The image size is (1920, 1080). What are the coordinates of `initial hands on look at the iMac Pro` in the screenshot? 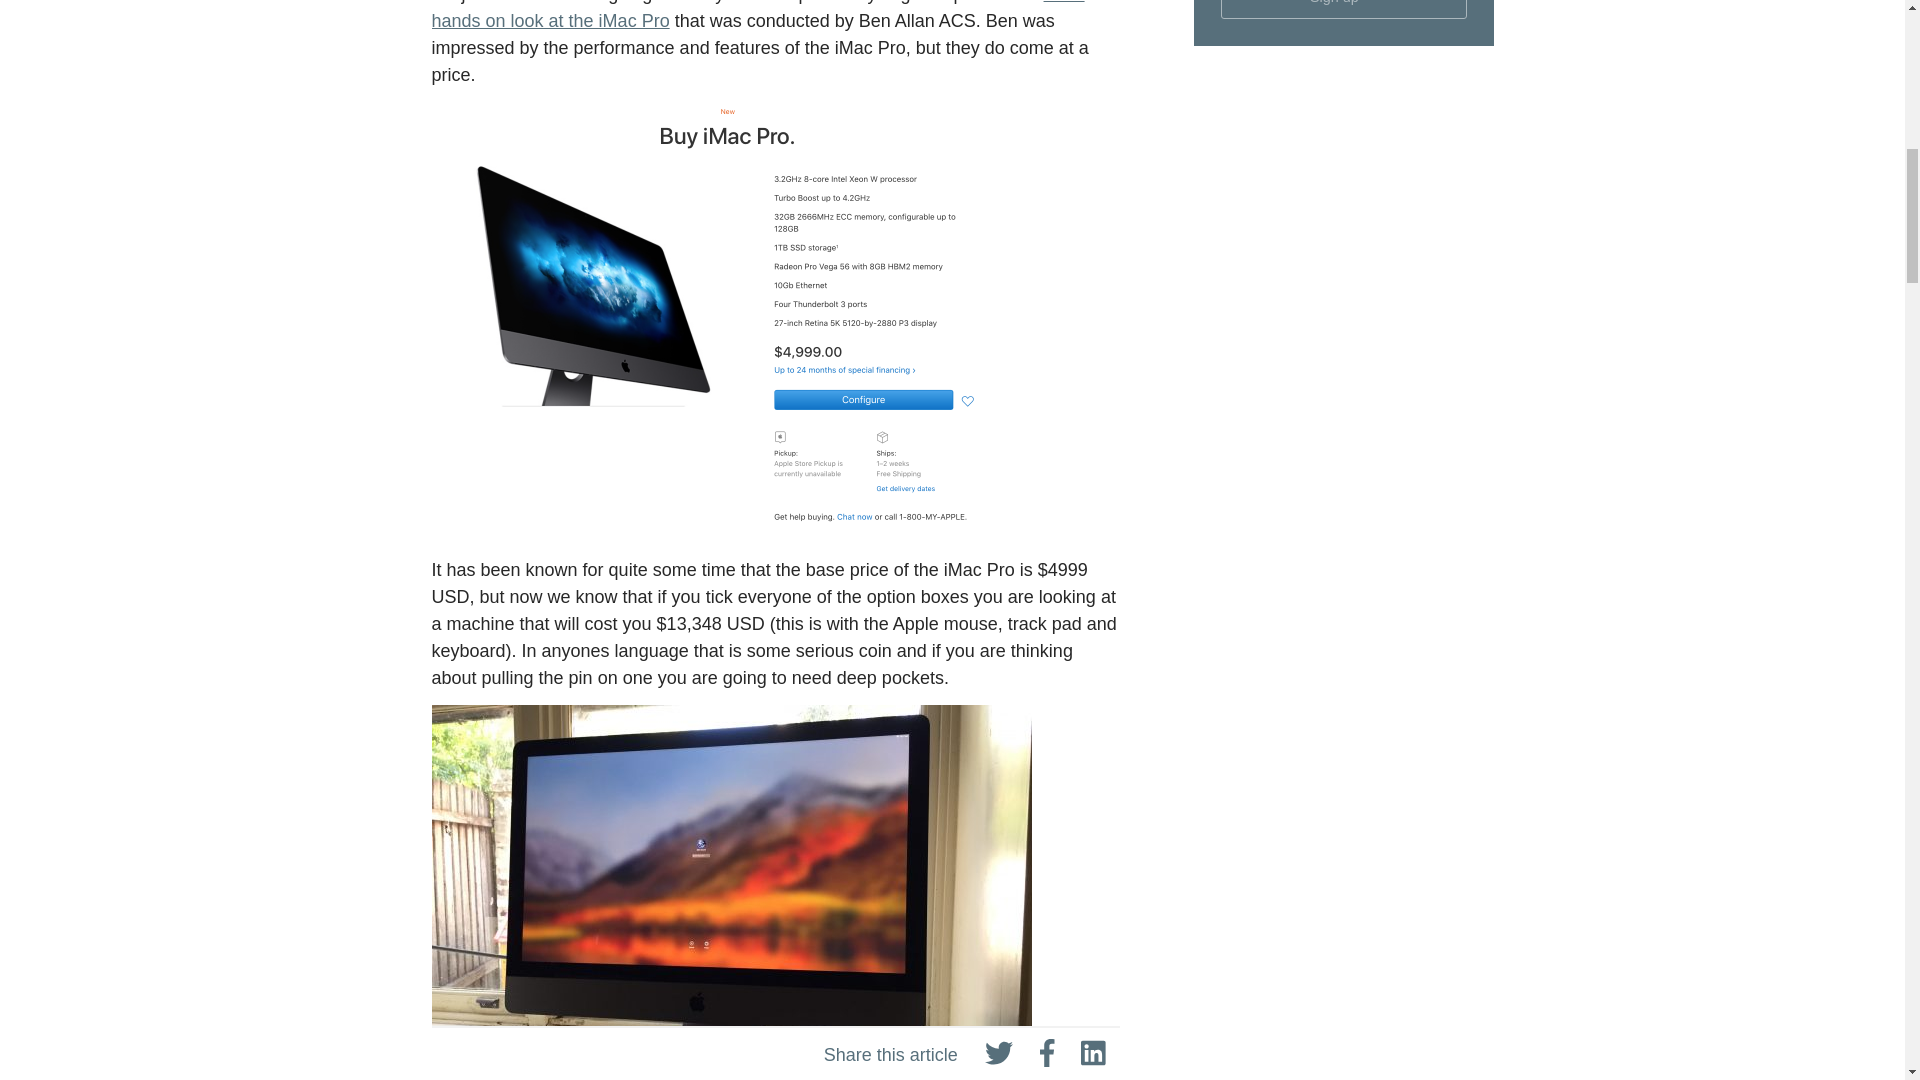 It's located at (758, 16).